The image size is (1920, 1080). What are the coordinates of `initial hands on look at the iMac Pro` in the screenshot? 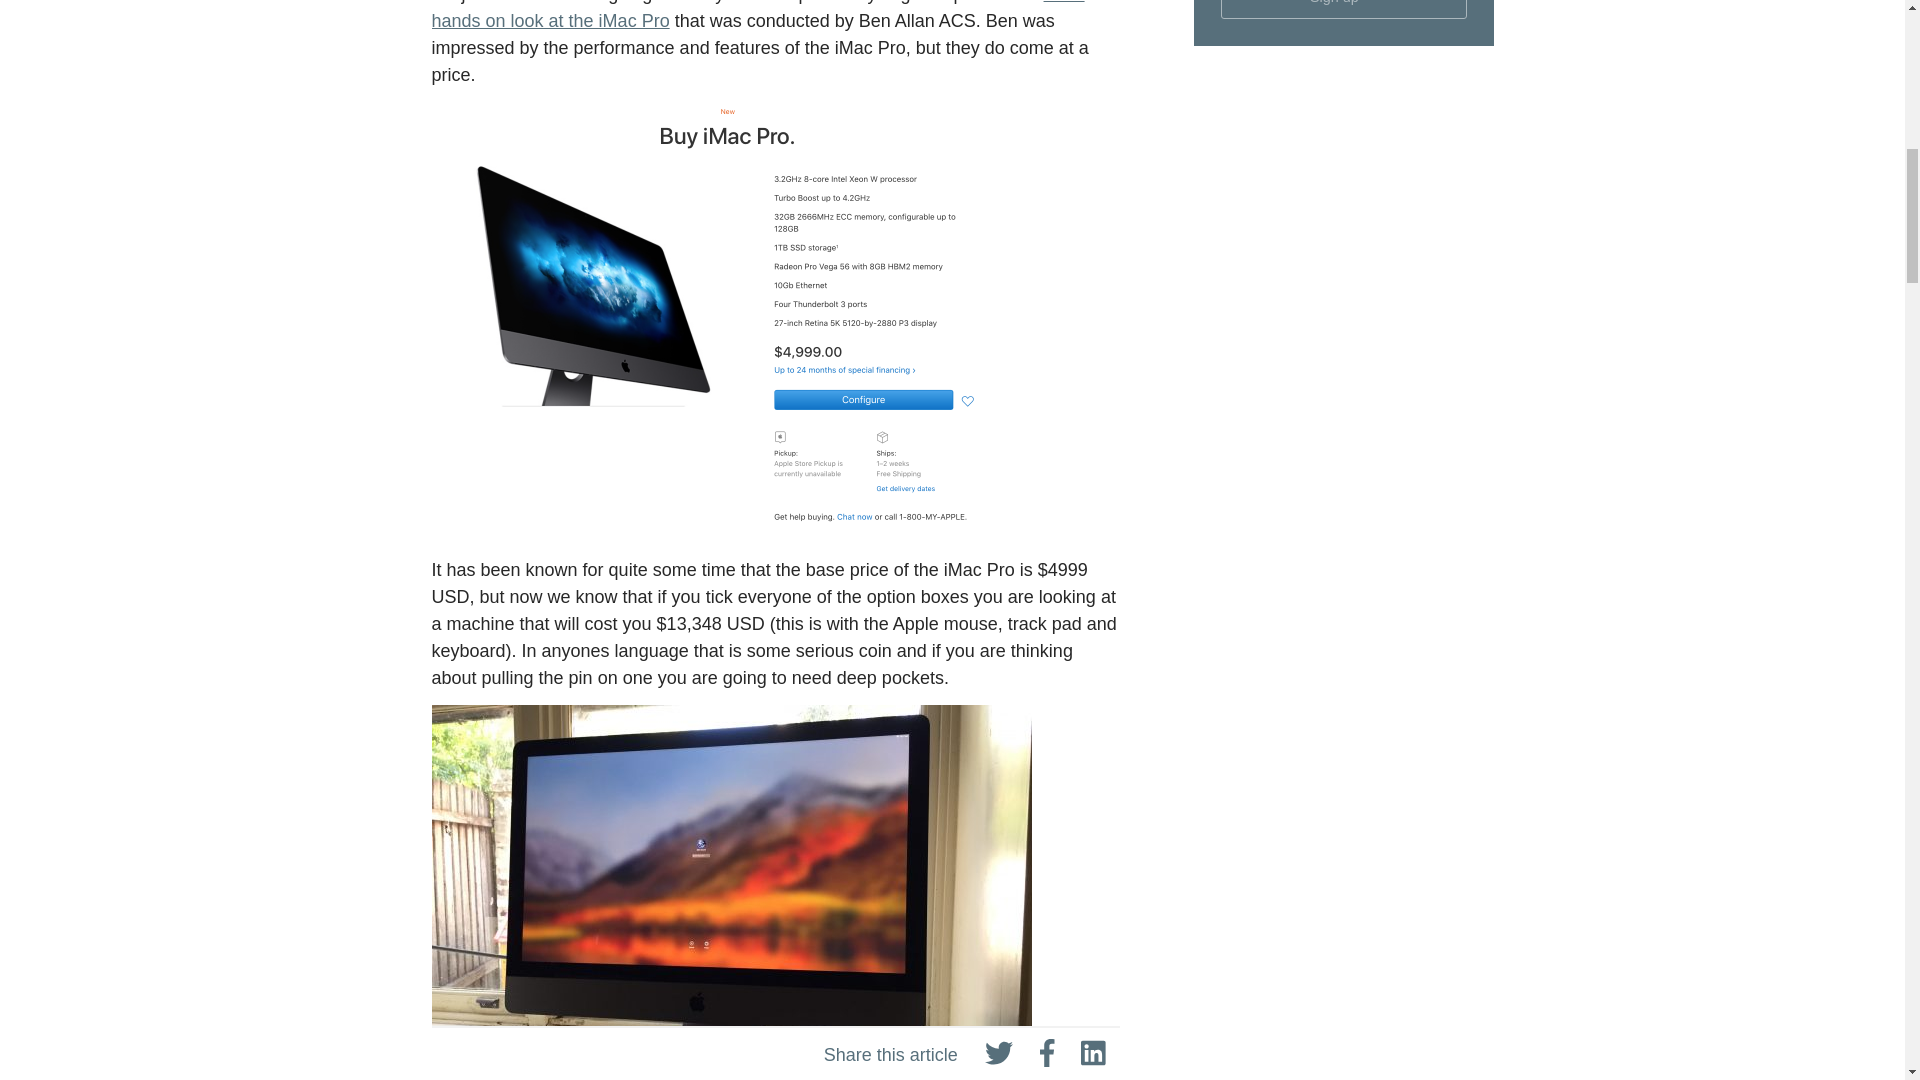 It's located at (758, 16).